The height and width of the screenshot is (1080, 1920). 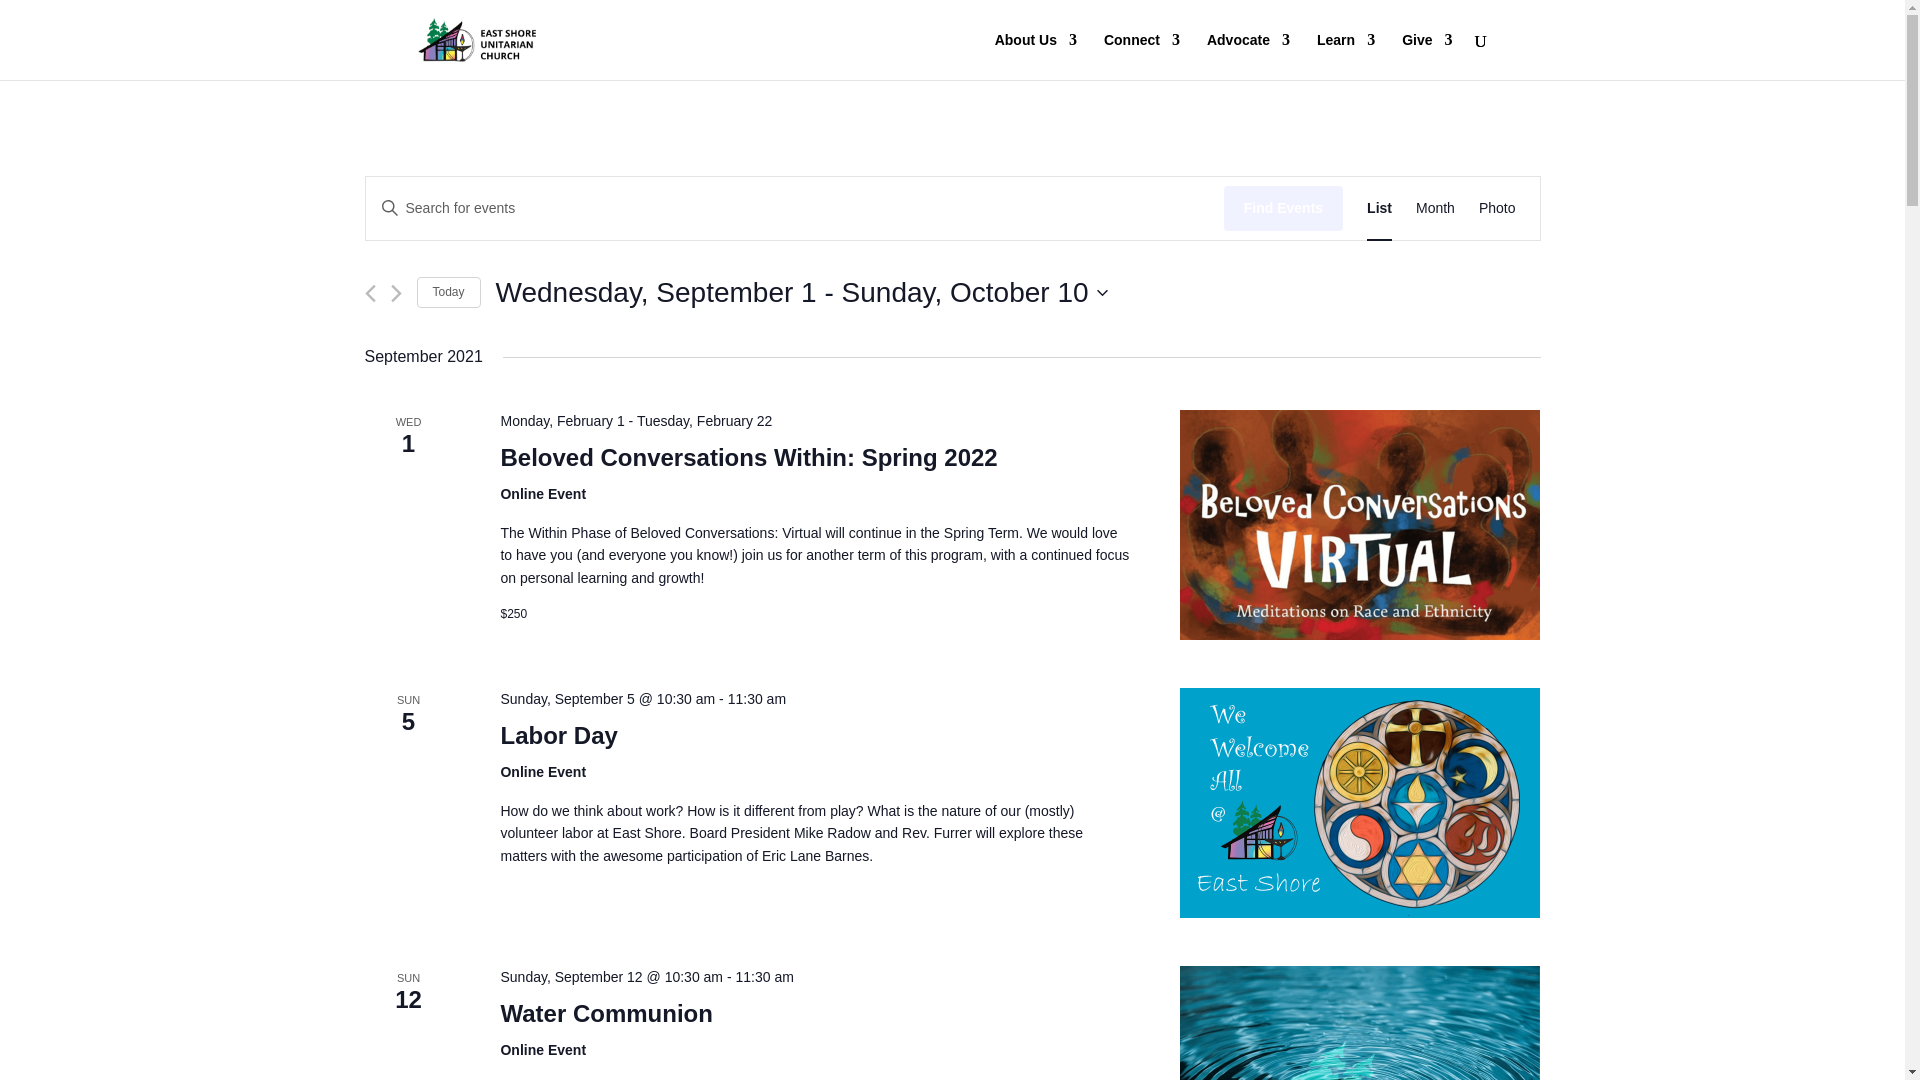 I want to click on Beloved Conversations Within: Spring 2022, so click(x=1360, y=525).